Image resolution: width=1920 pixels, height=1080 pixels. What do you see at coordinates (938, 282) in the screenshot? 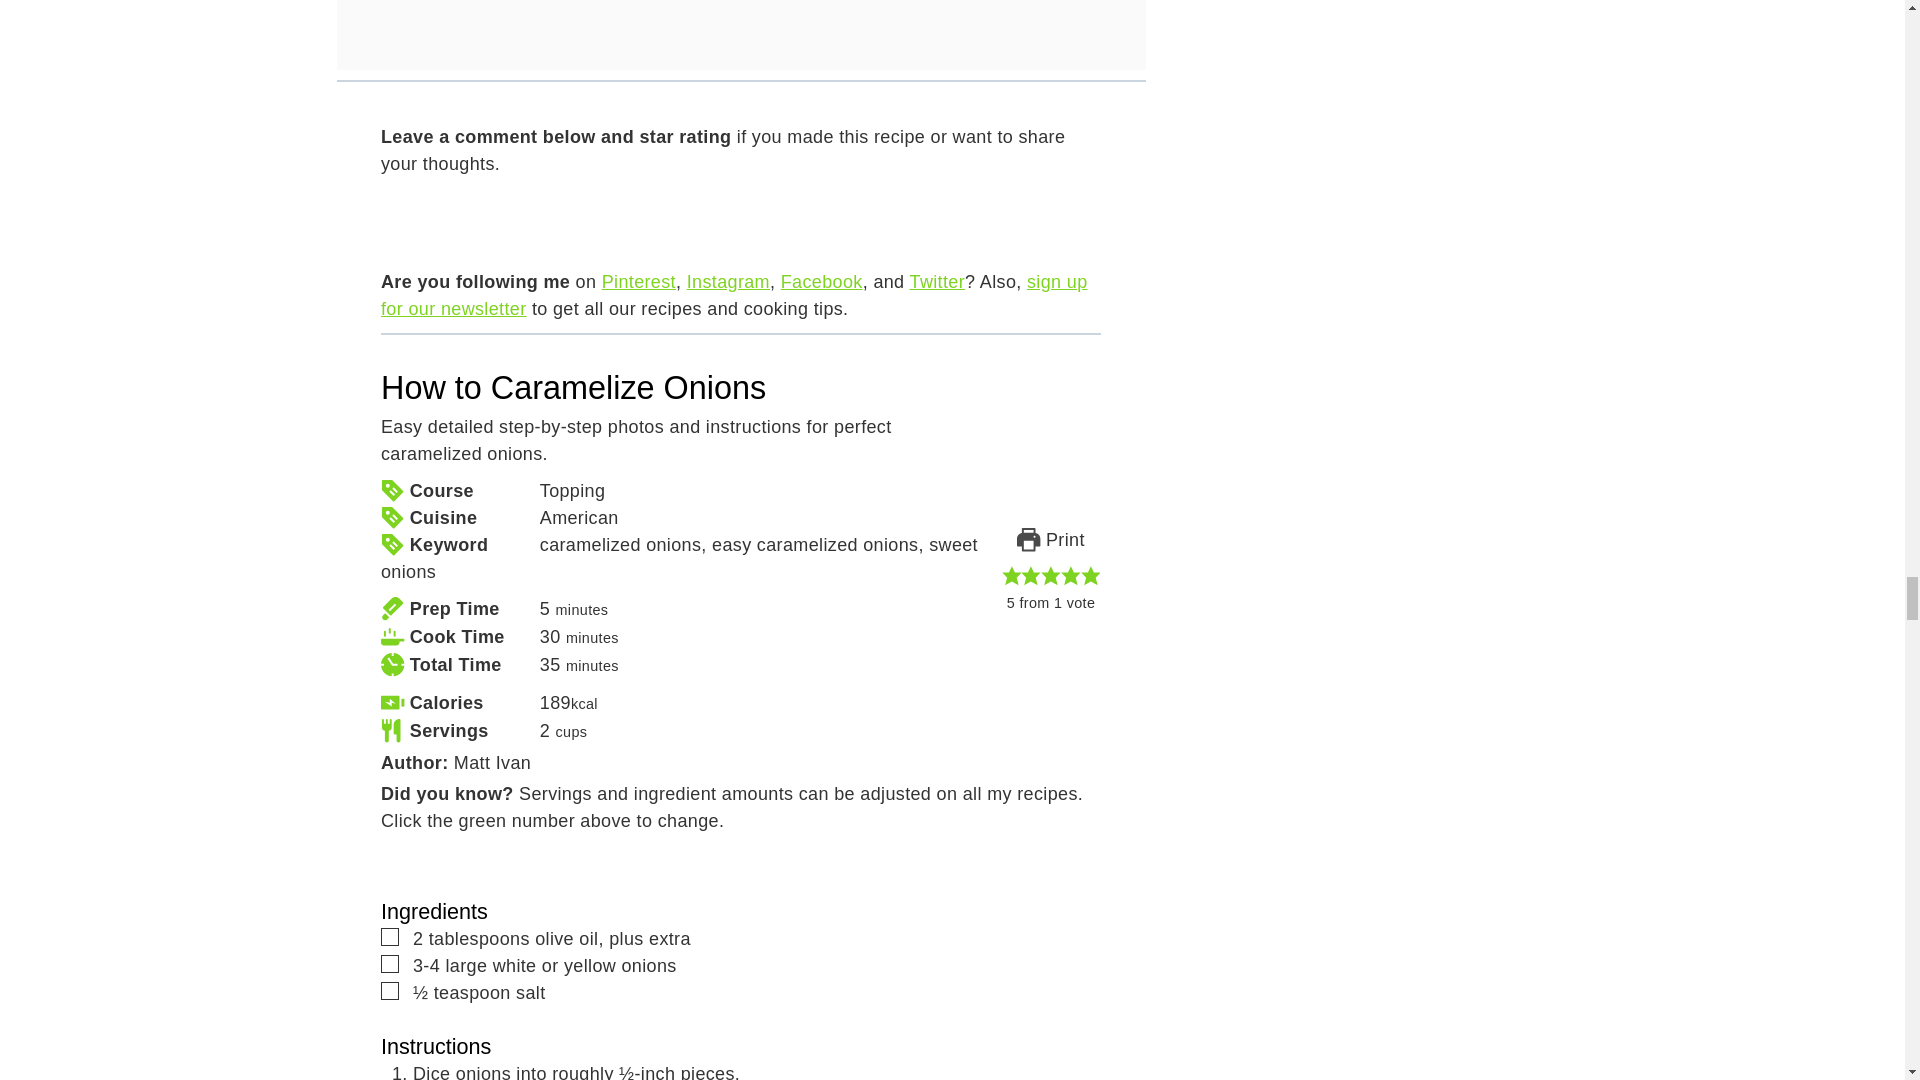
I see `Plating Pixels on Twitter` at bounding box center [938, 282].